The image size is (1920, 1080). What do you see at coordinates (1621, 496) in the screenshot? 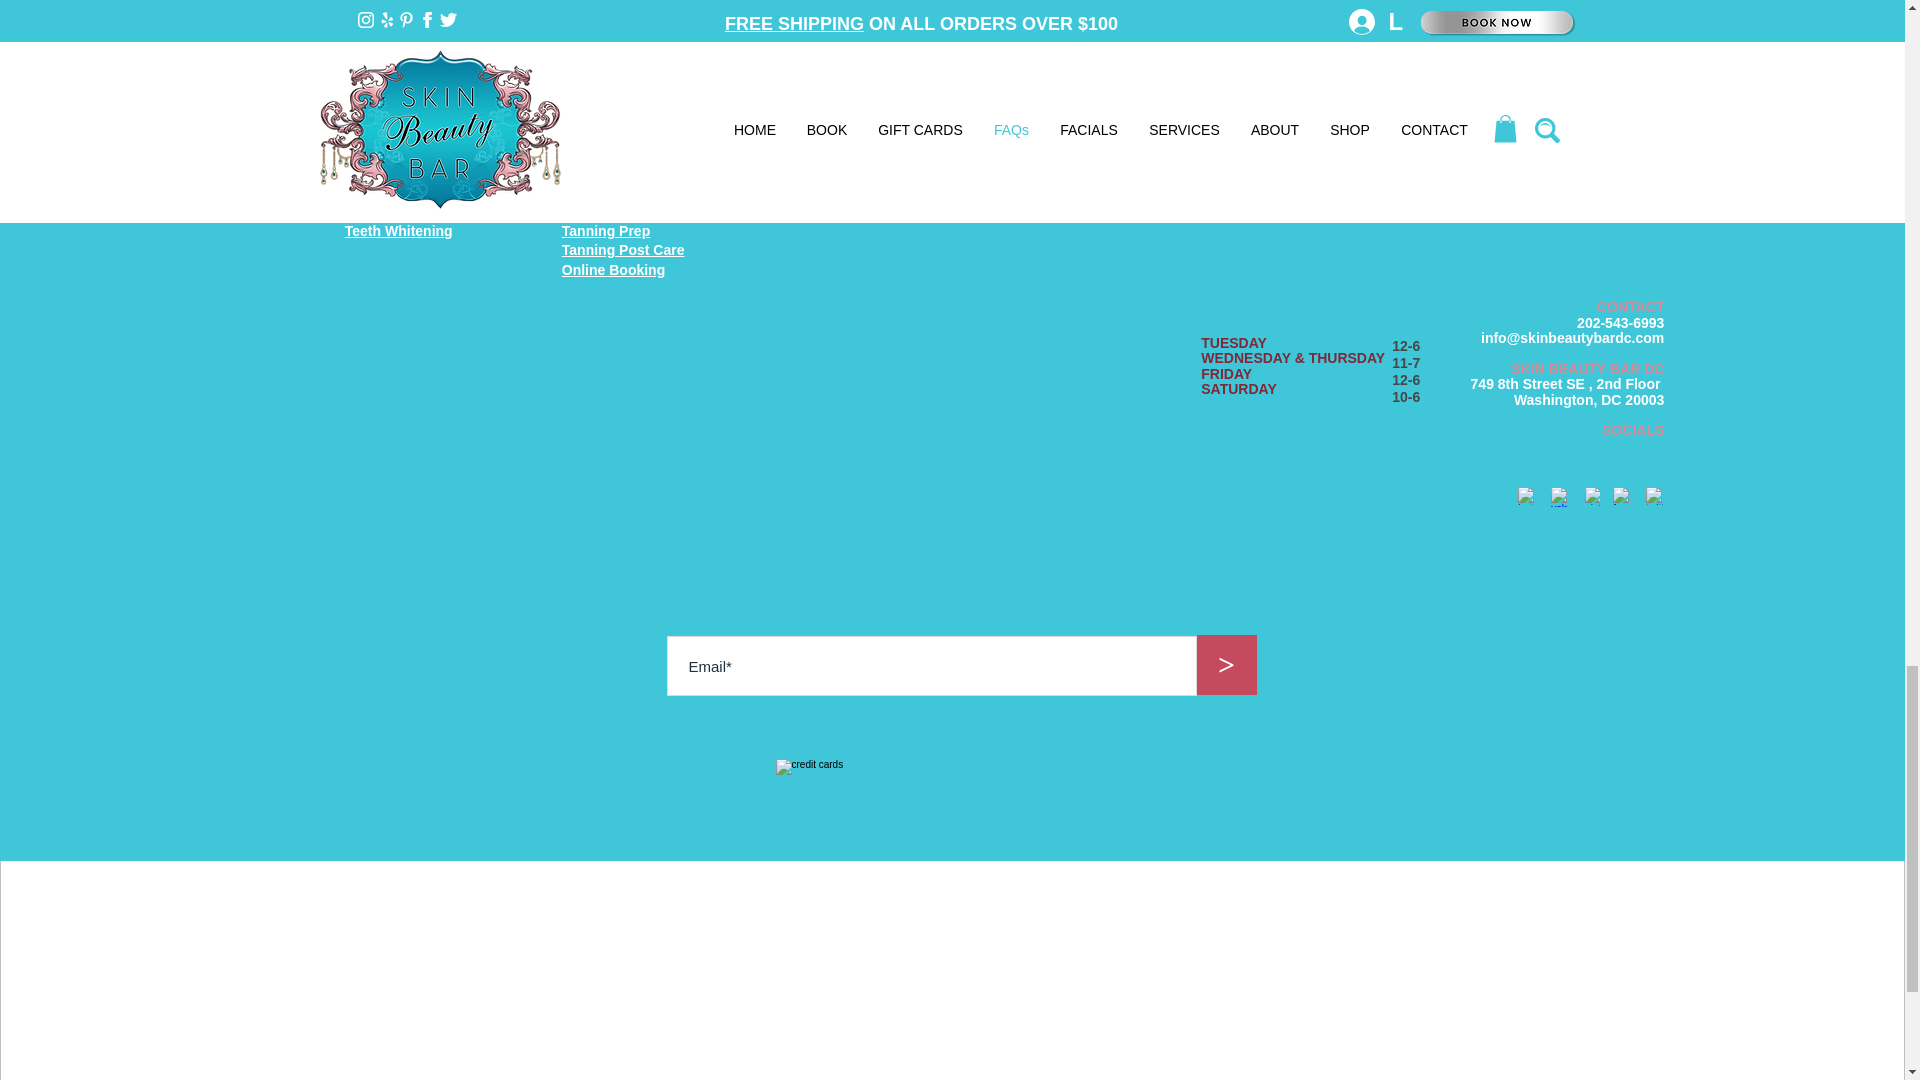
I see `facebook-white-NOCIRCLE.png` at bounding box center [1621, 496].